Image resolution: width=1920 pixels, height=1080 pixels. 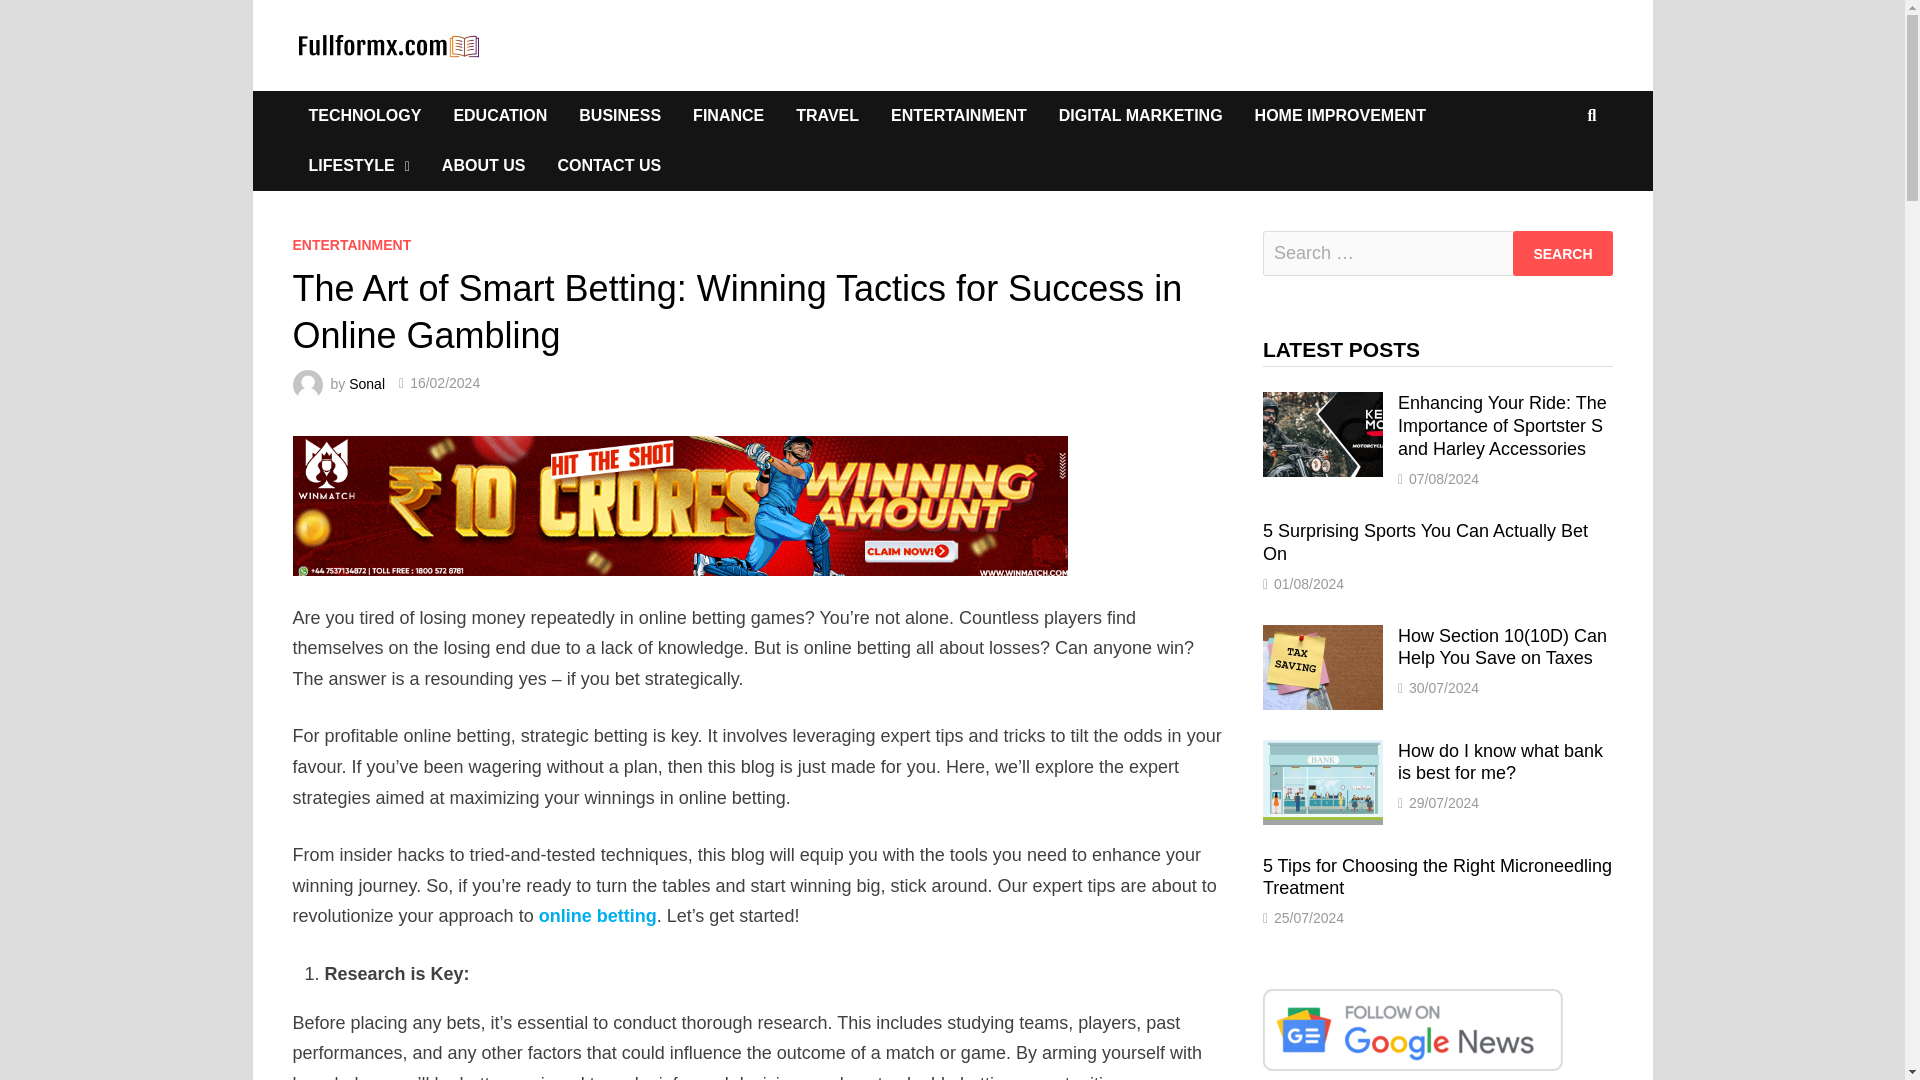 What do you see at coordinates (598, 916) in the screenshot?
I see `online betting` at bounding box center [598, 916].